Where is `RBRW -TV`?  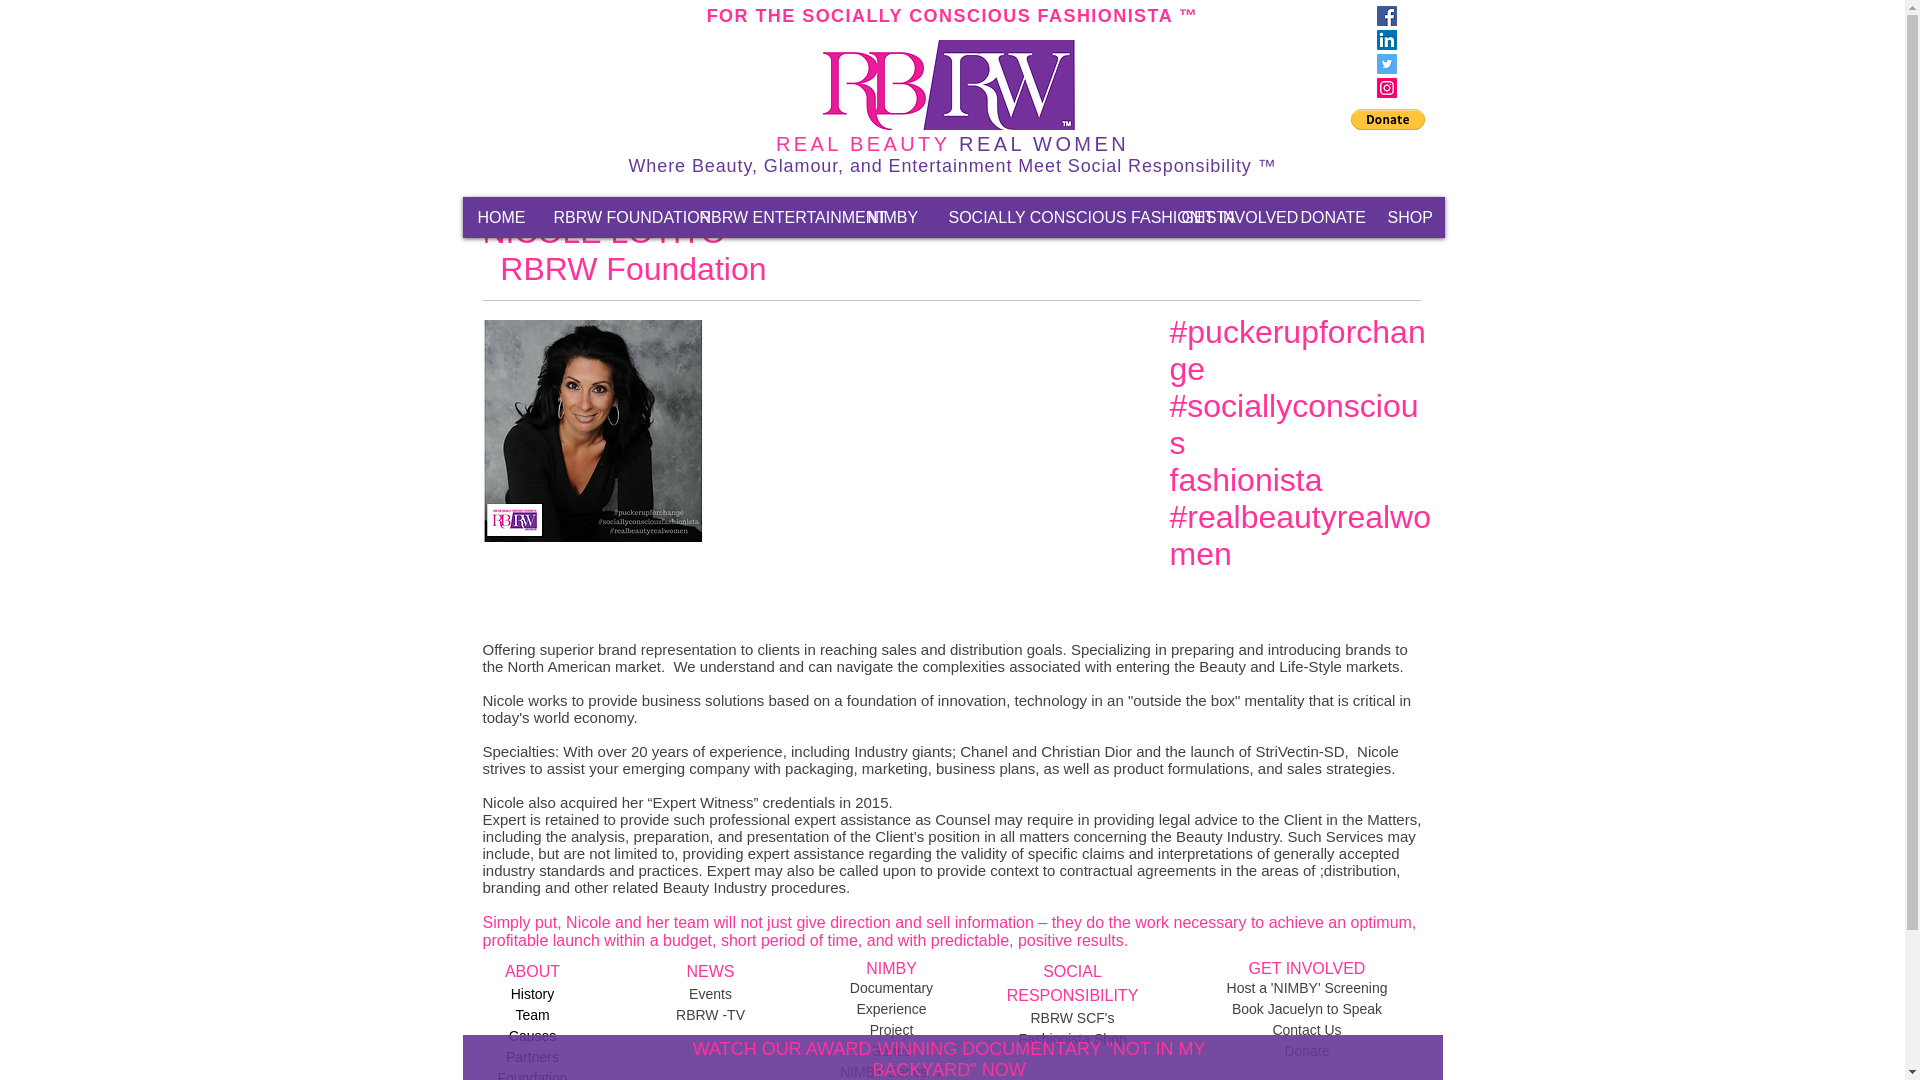 RBRW -TV is located at coordinates (710, 1014).